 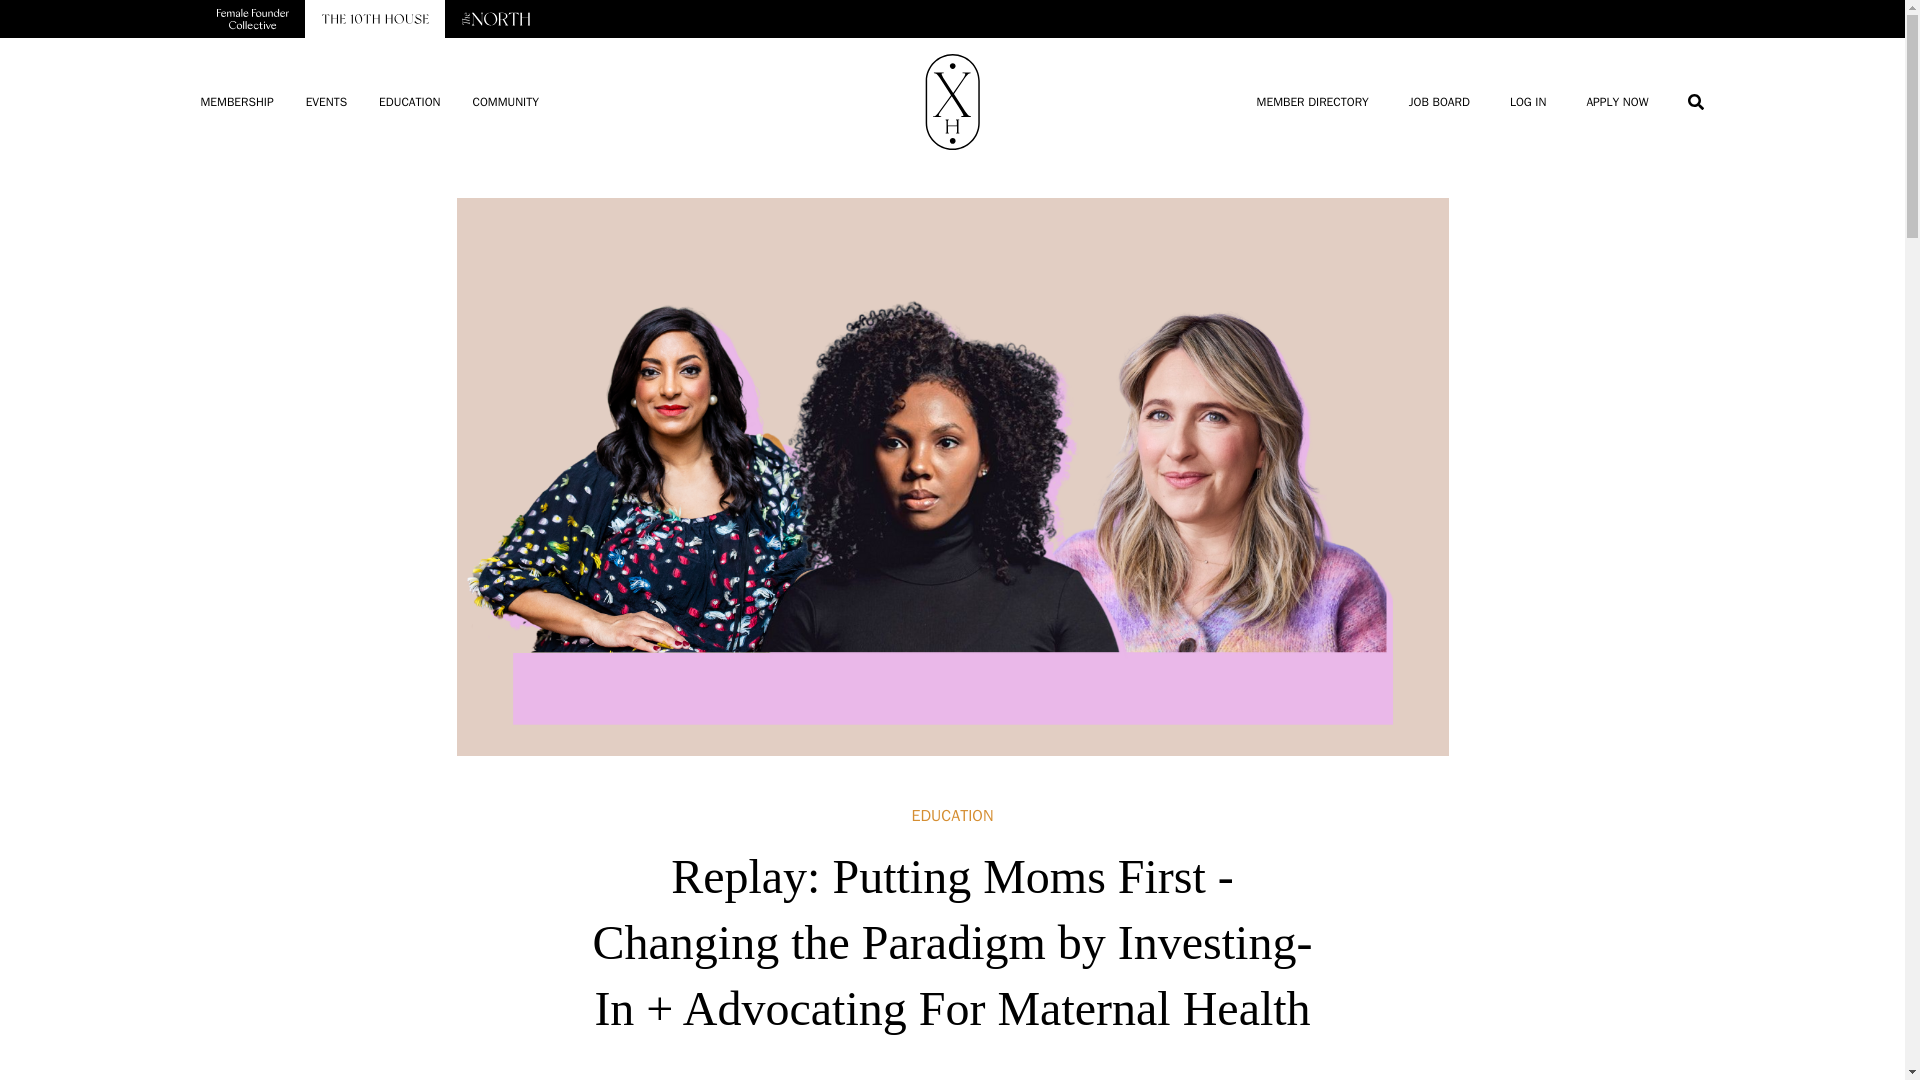 I want to click on EVENTS, so click(x=326, y=102).